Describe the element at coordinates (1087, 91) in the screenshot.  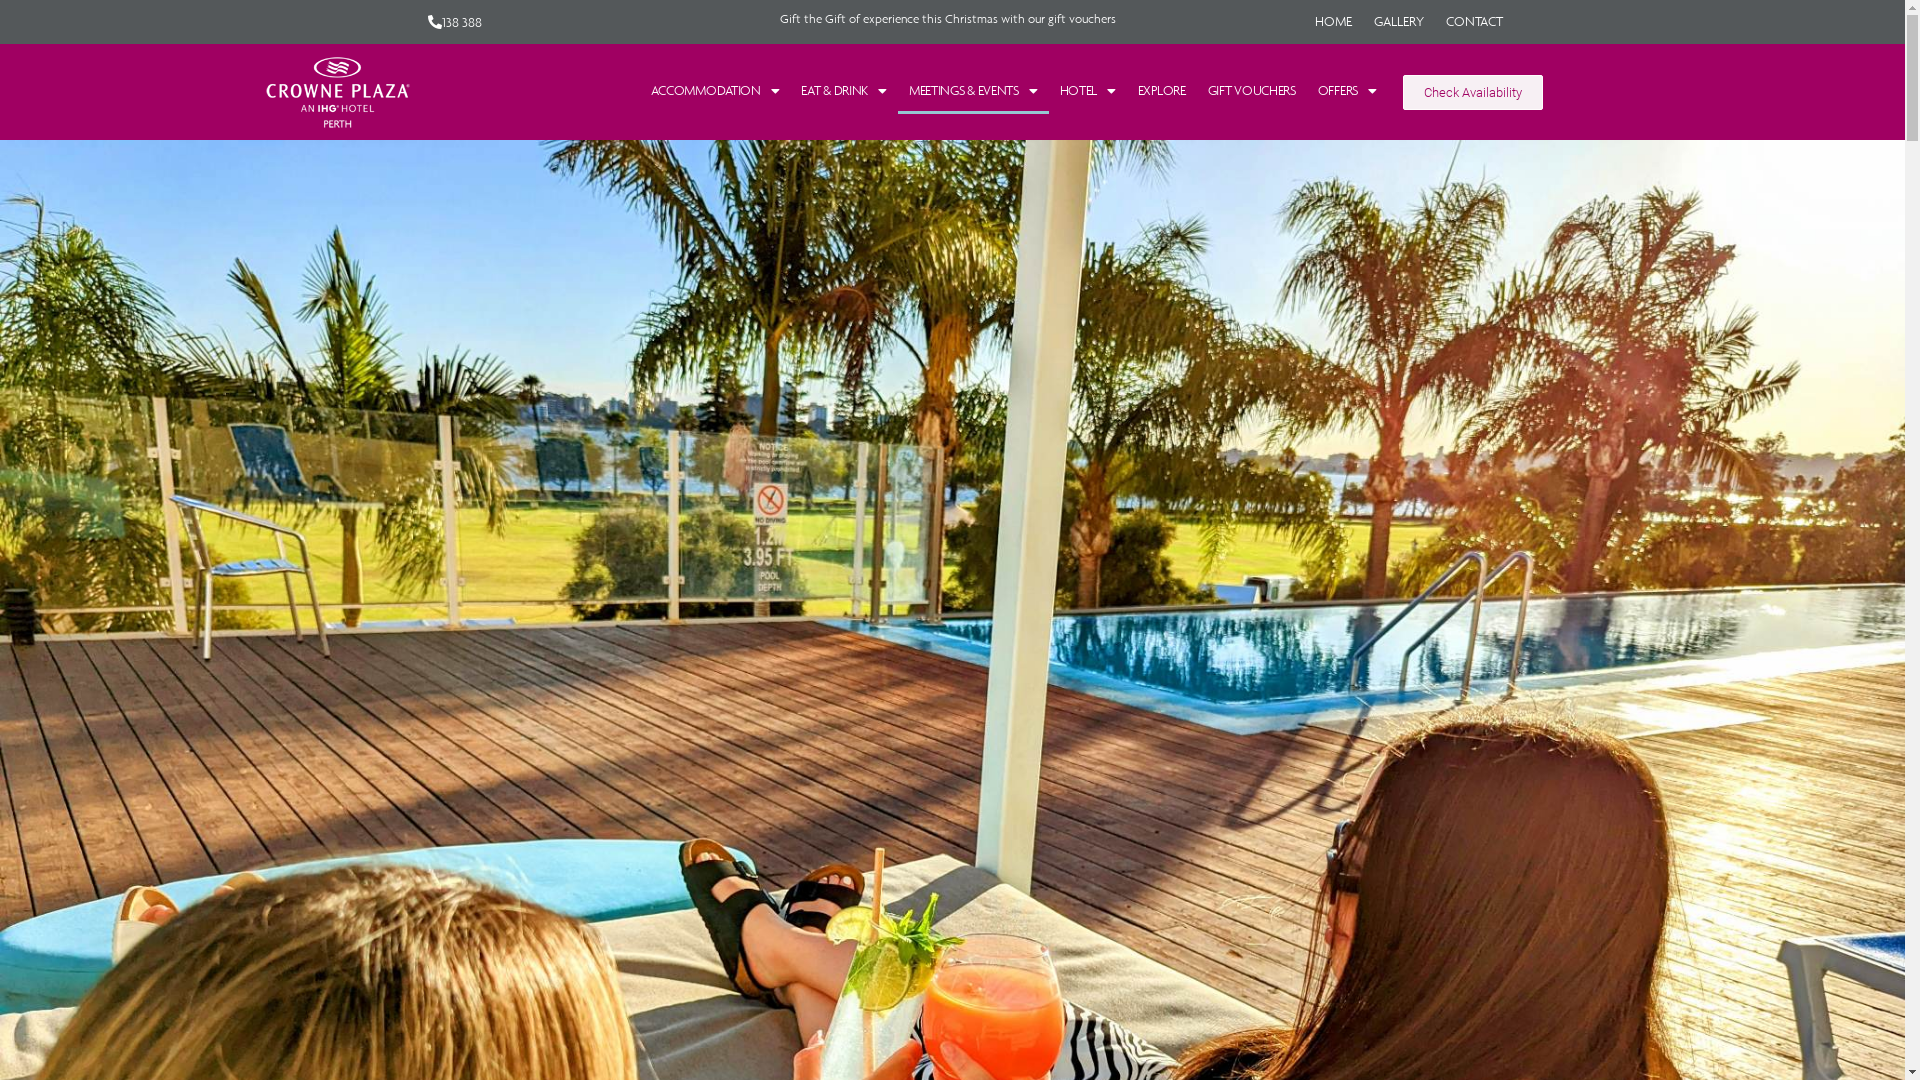
I see `HOTEL` at that location.